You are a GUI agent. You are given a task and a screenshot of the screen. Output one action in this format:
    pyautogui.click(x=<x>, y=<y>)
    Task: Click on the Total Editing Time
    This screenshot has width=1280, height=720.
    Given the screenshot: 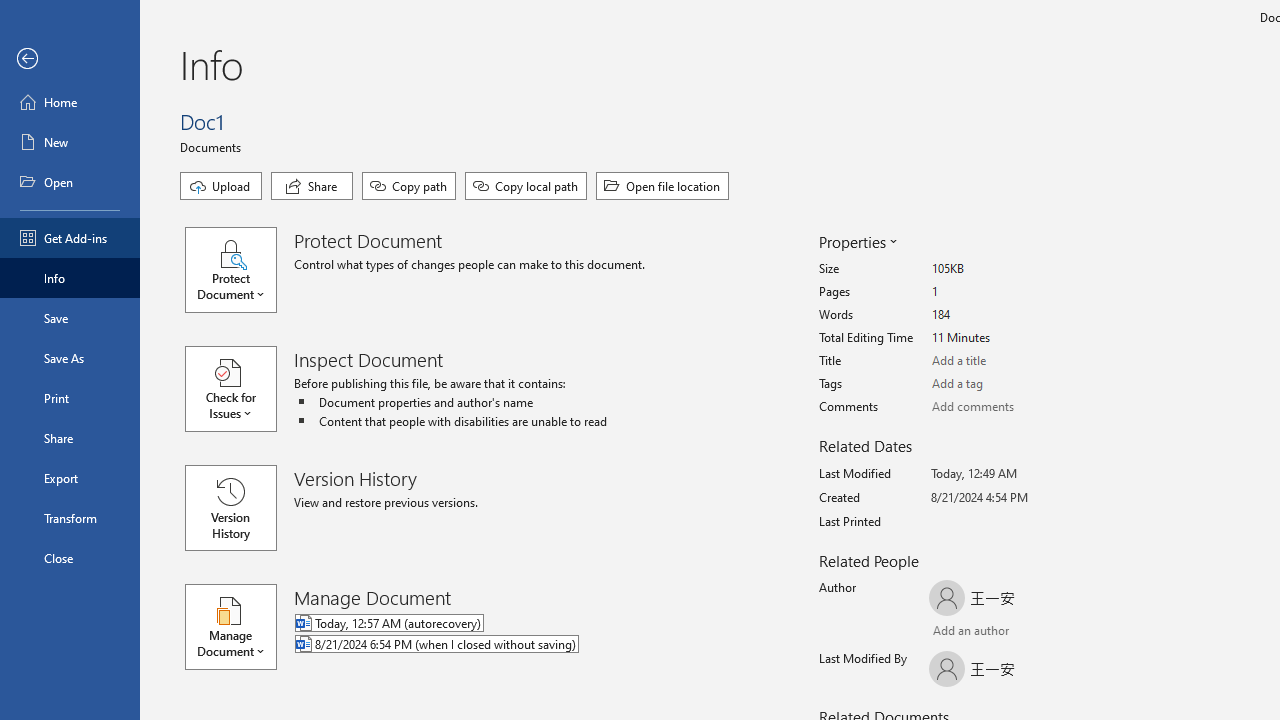 What is the action you would take?
    pyautogui.click(x=1006, y=338)
    